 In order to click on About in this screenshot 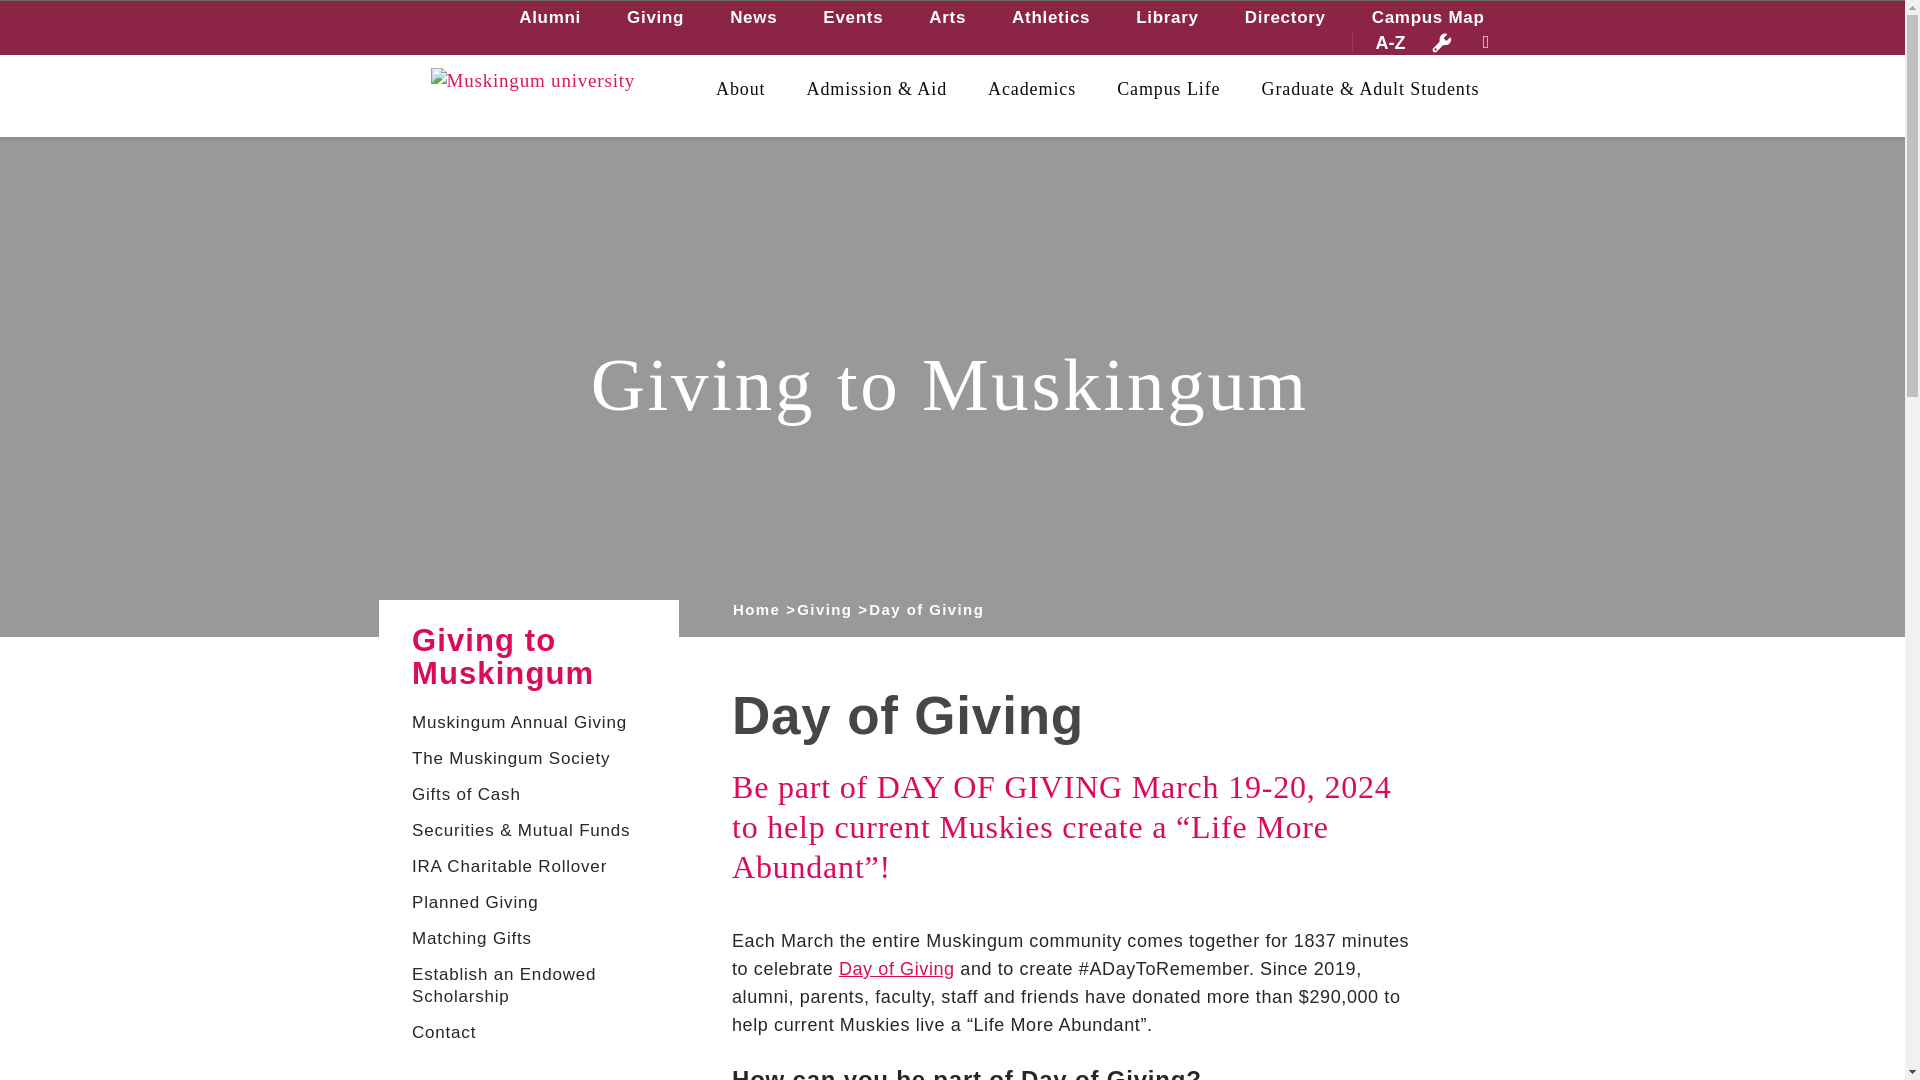, I will do `click(741, 88)`.